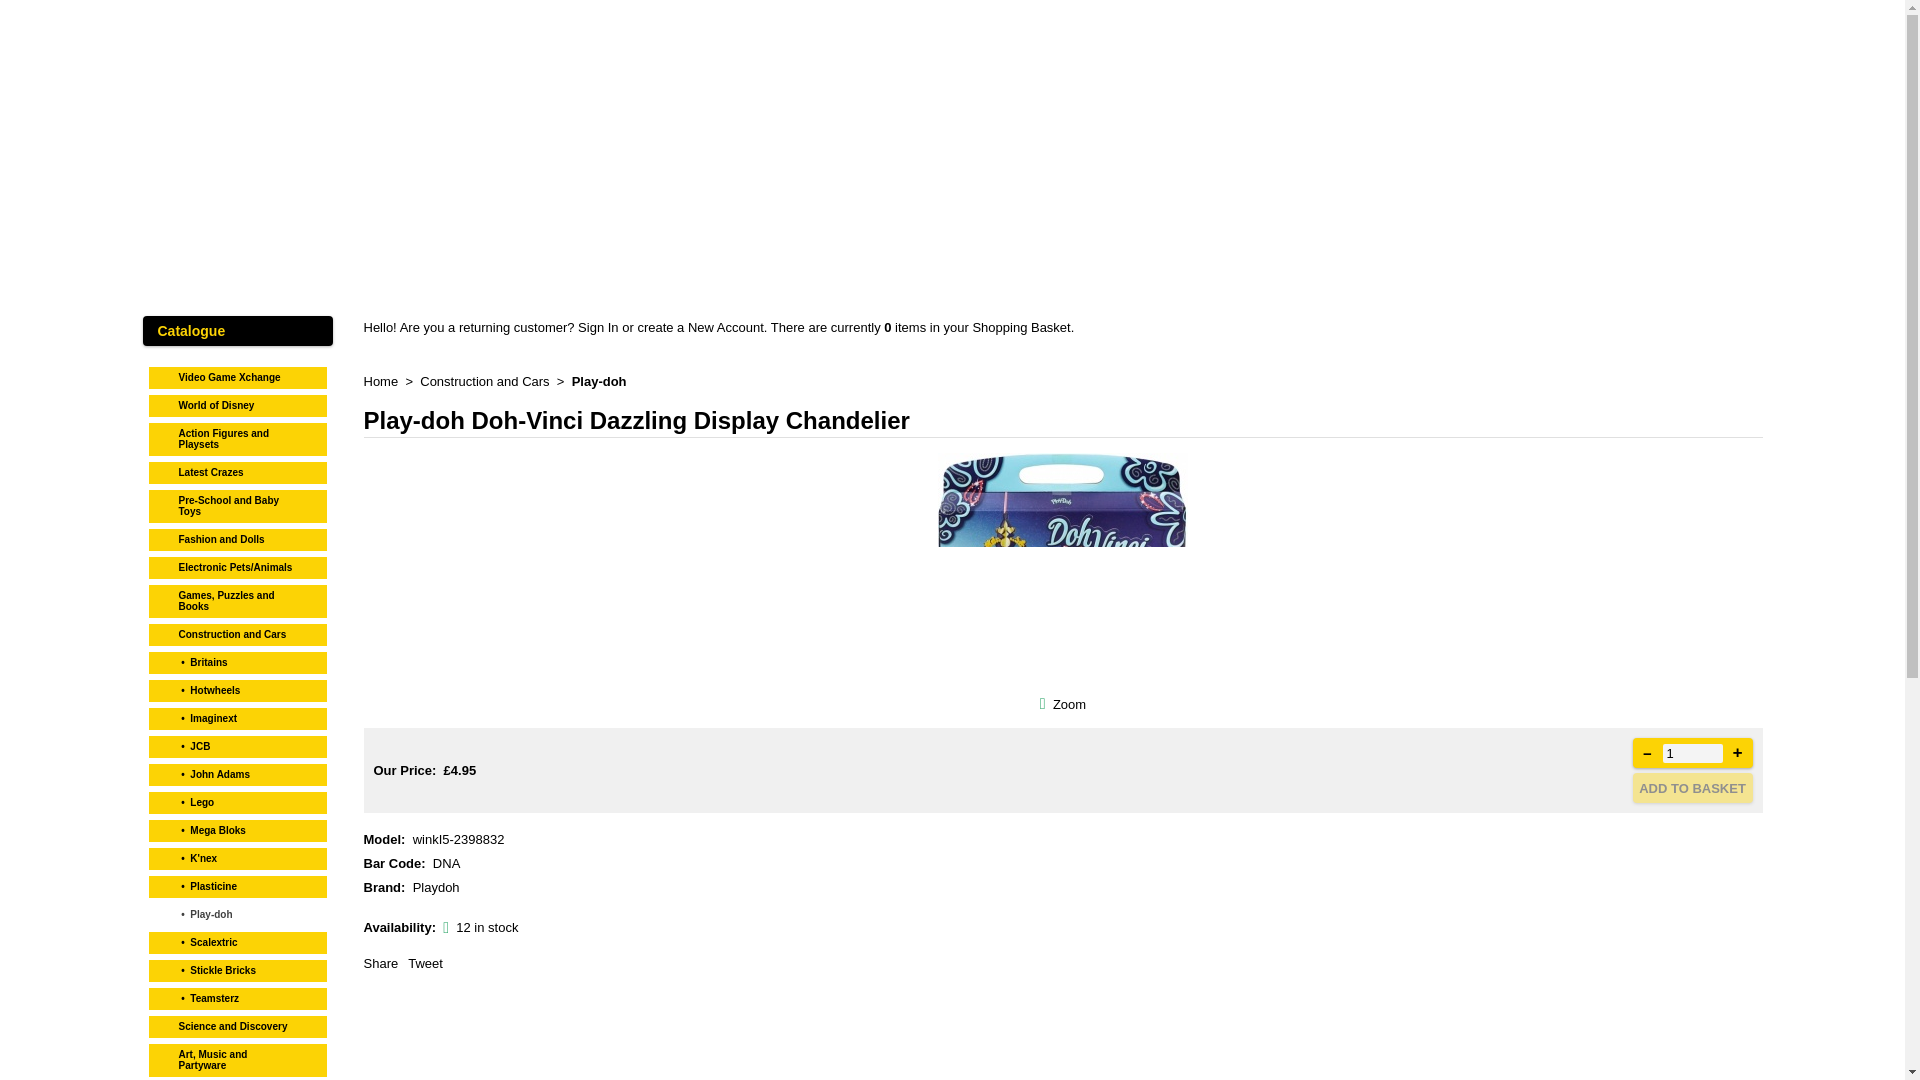 The height and width of the screenshot is (1080, 1920). What do you see at coordinates (1020, 326) in the screenshot?
I see `Shopping Basket` at bounding box center [1020, 326].